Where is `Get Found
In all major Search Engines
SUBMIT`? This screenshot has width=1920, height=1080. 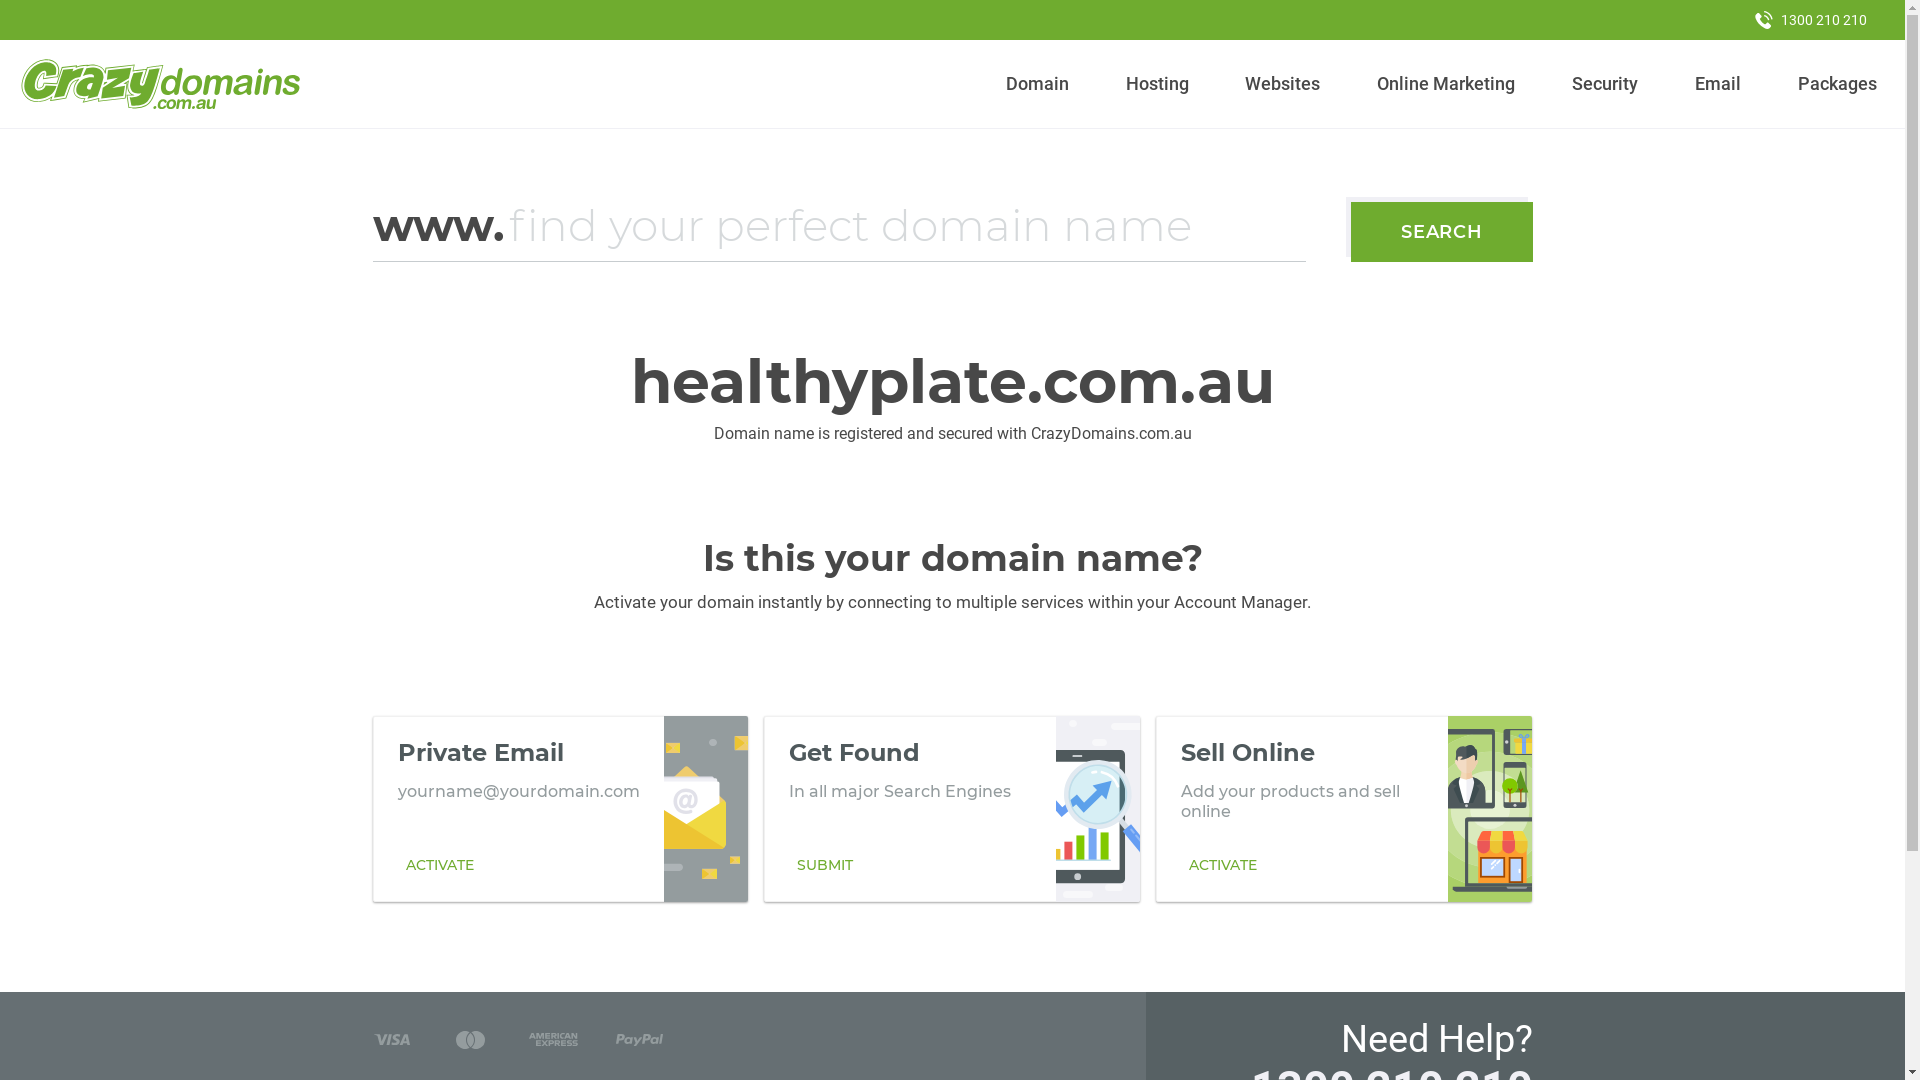 Get Found
In all major Search Engines
SUBMIT is located at coordinates (952, 809).